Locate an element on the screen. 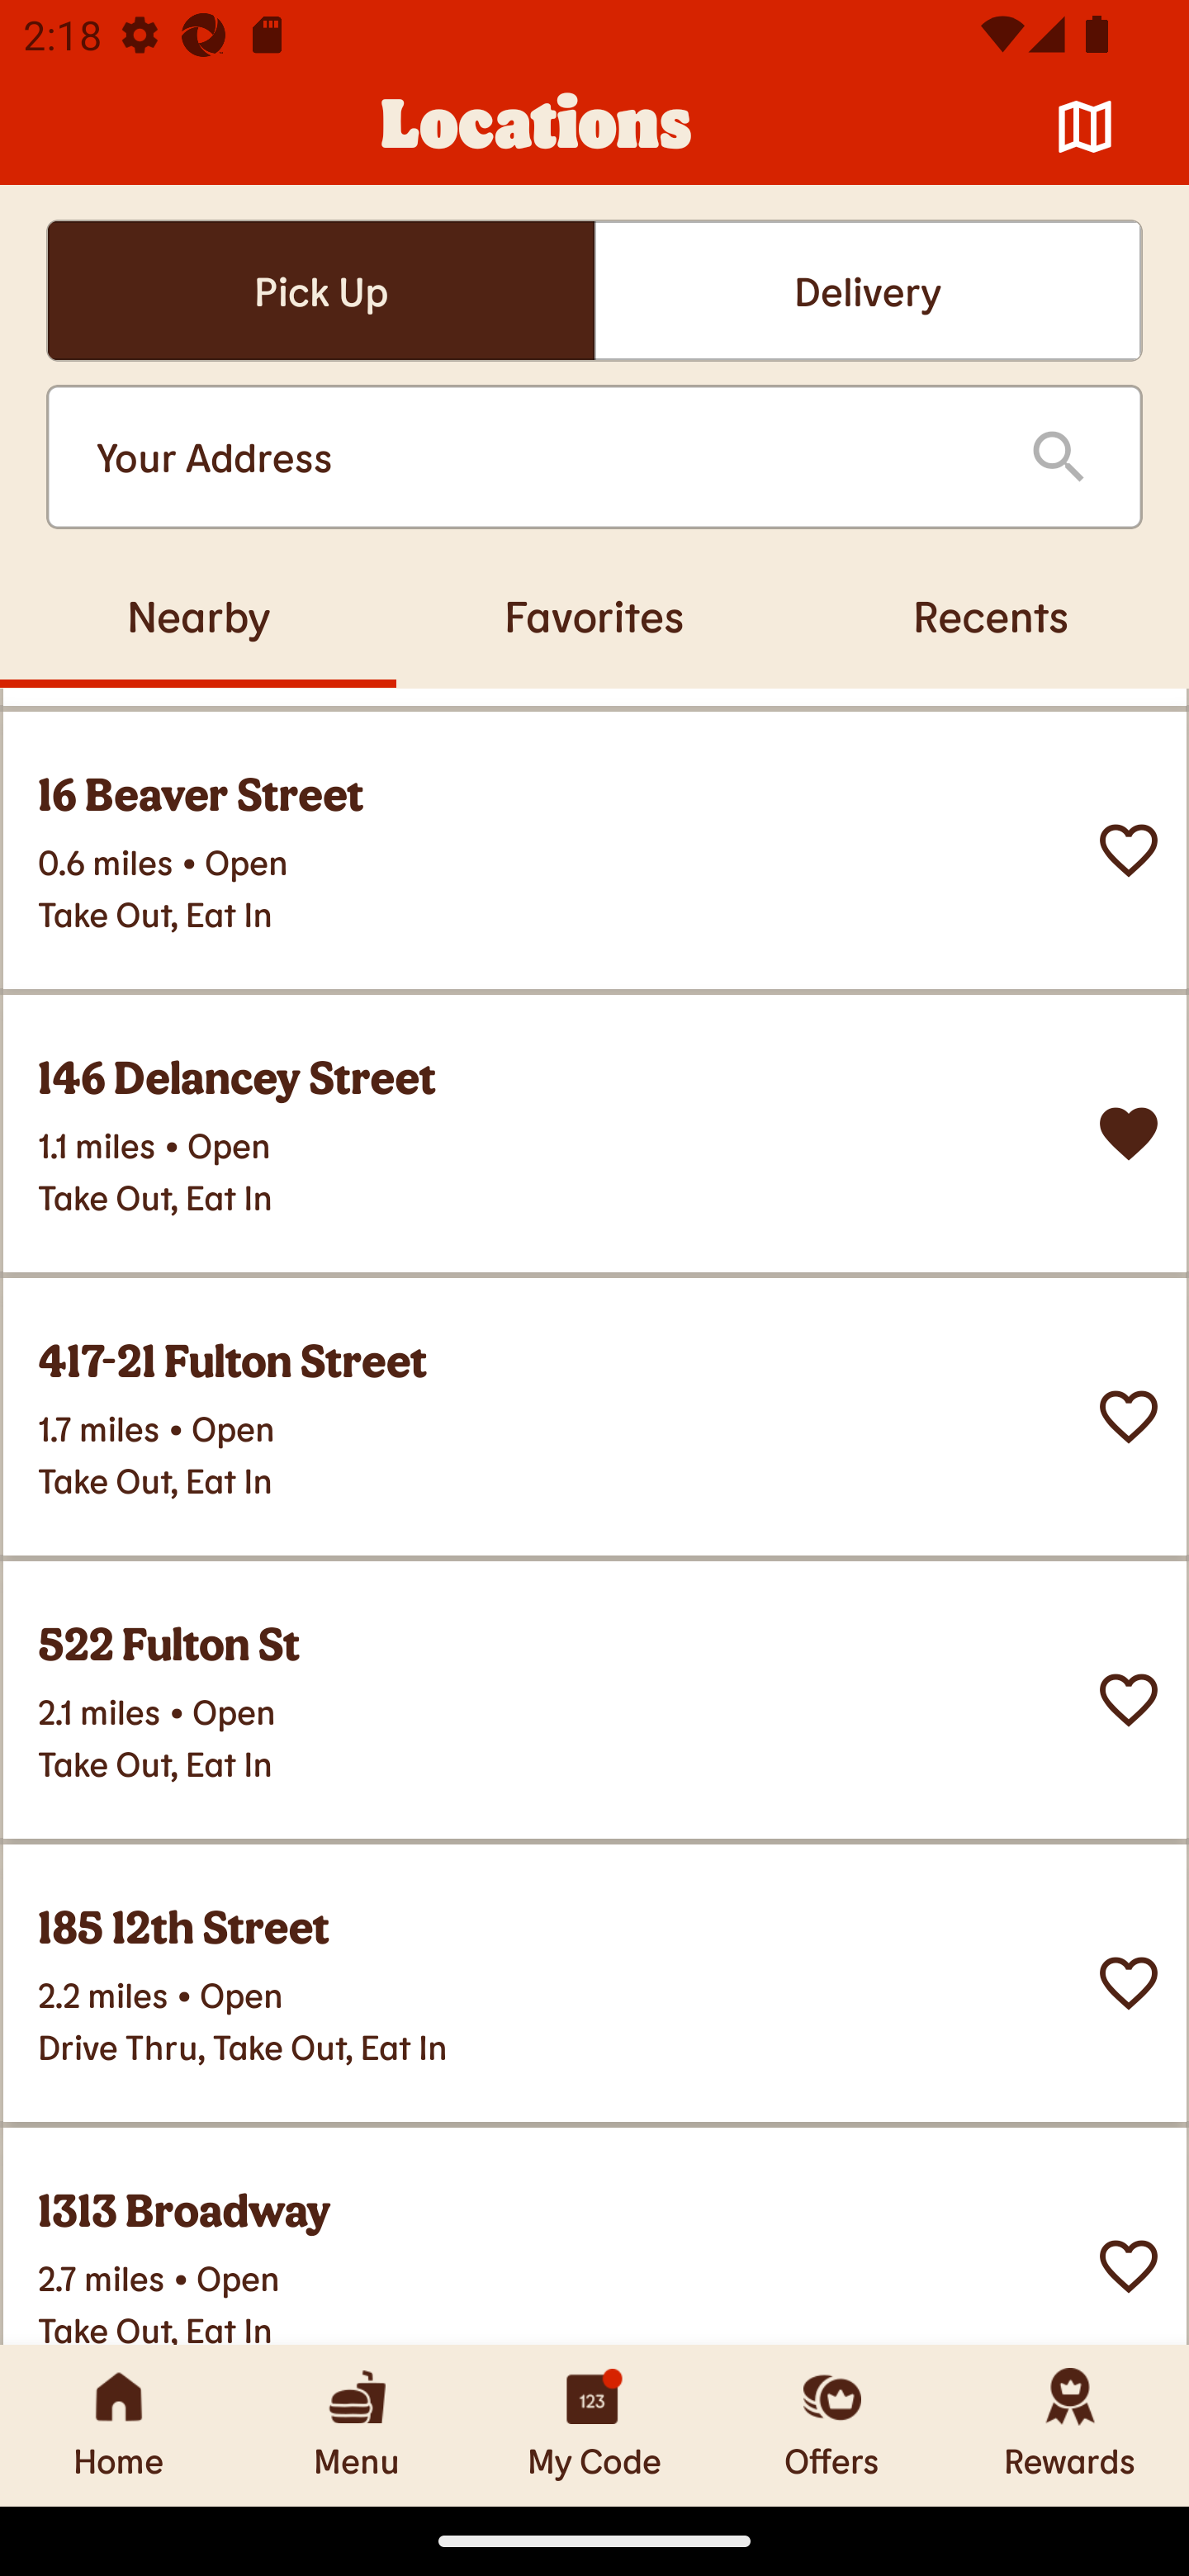 The width and height of the screenshot is (1189, 2576). Set this restaurant as a favorite  is located at coordinates (1129, 1982).